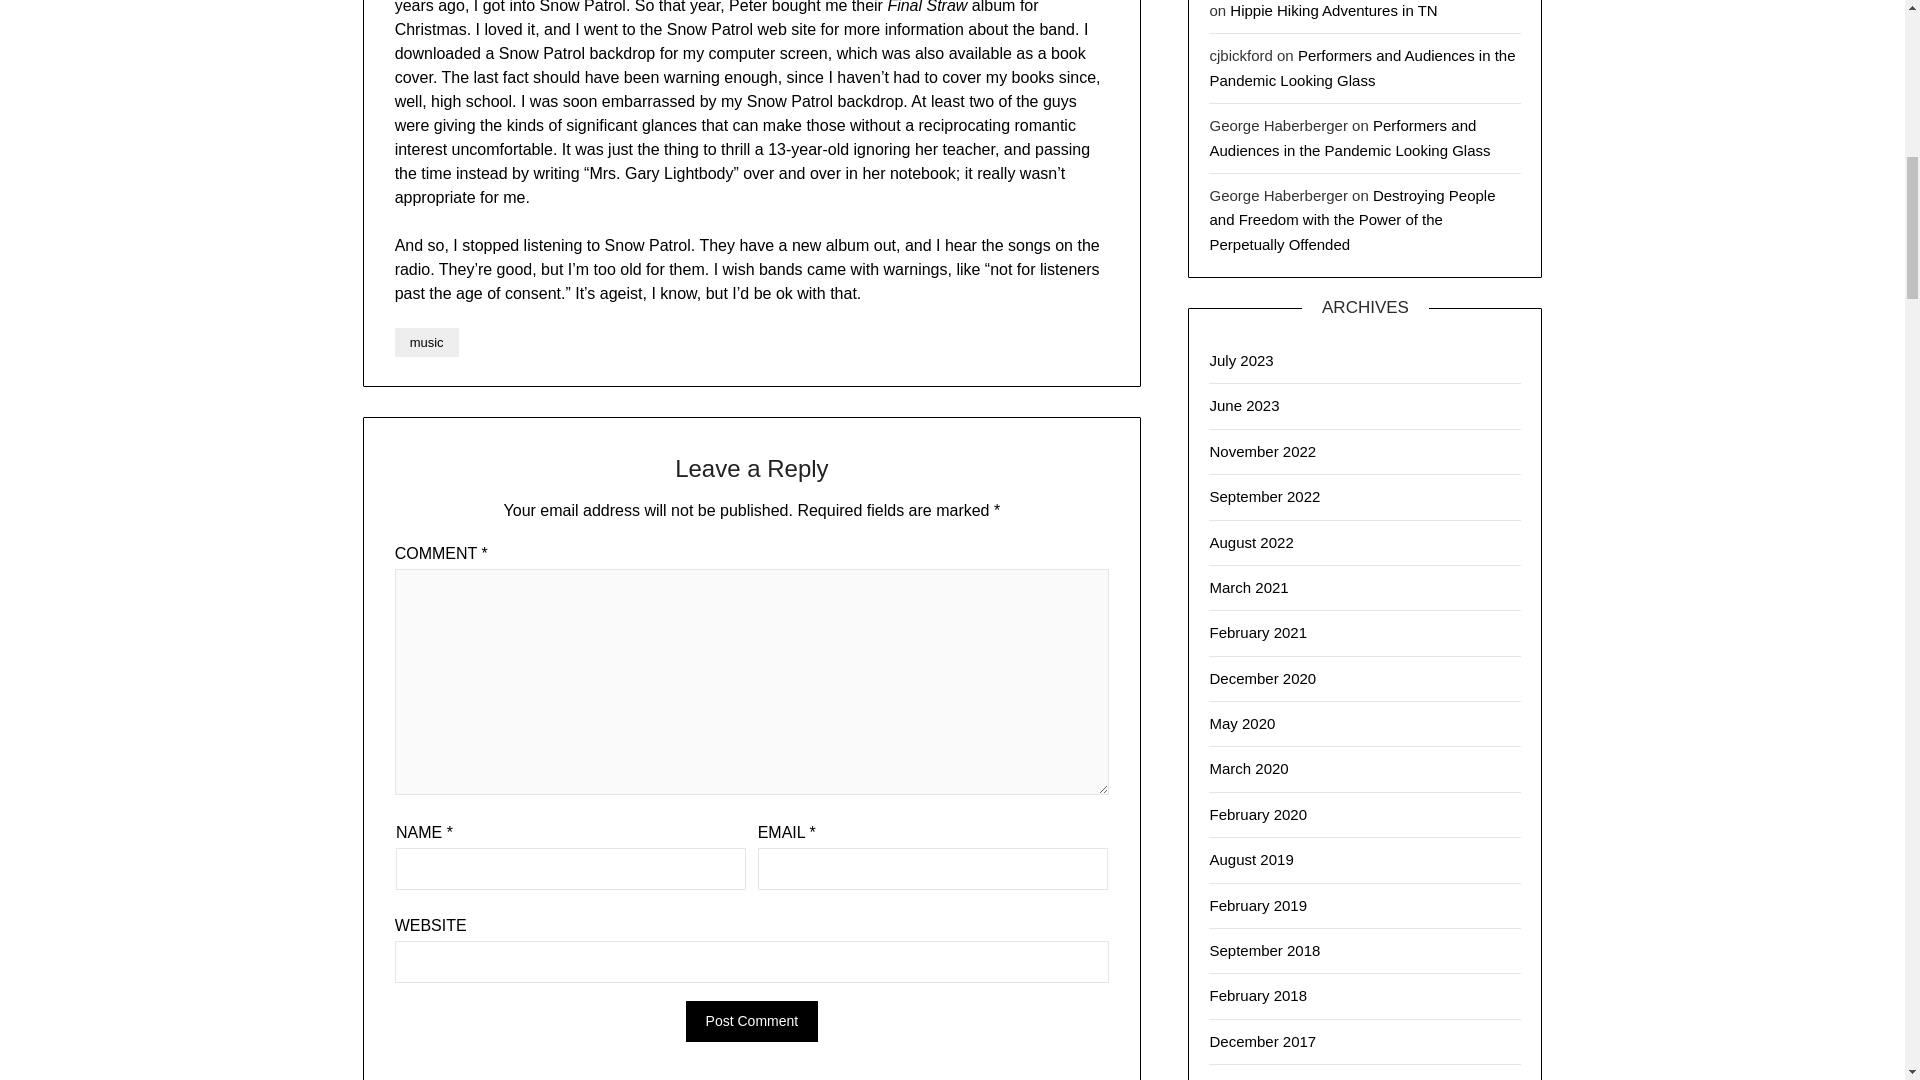 This screenshot has height=1080, width=1920. I want to click on June 2023, so click(1244, 405).